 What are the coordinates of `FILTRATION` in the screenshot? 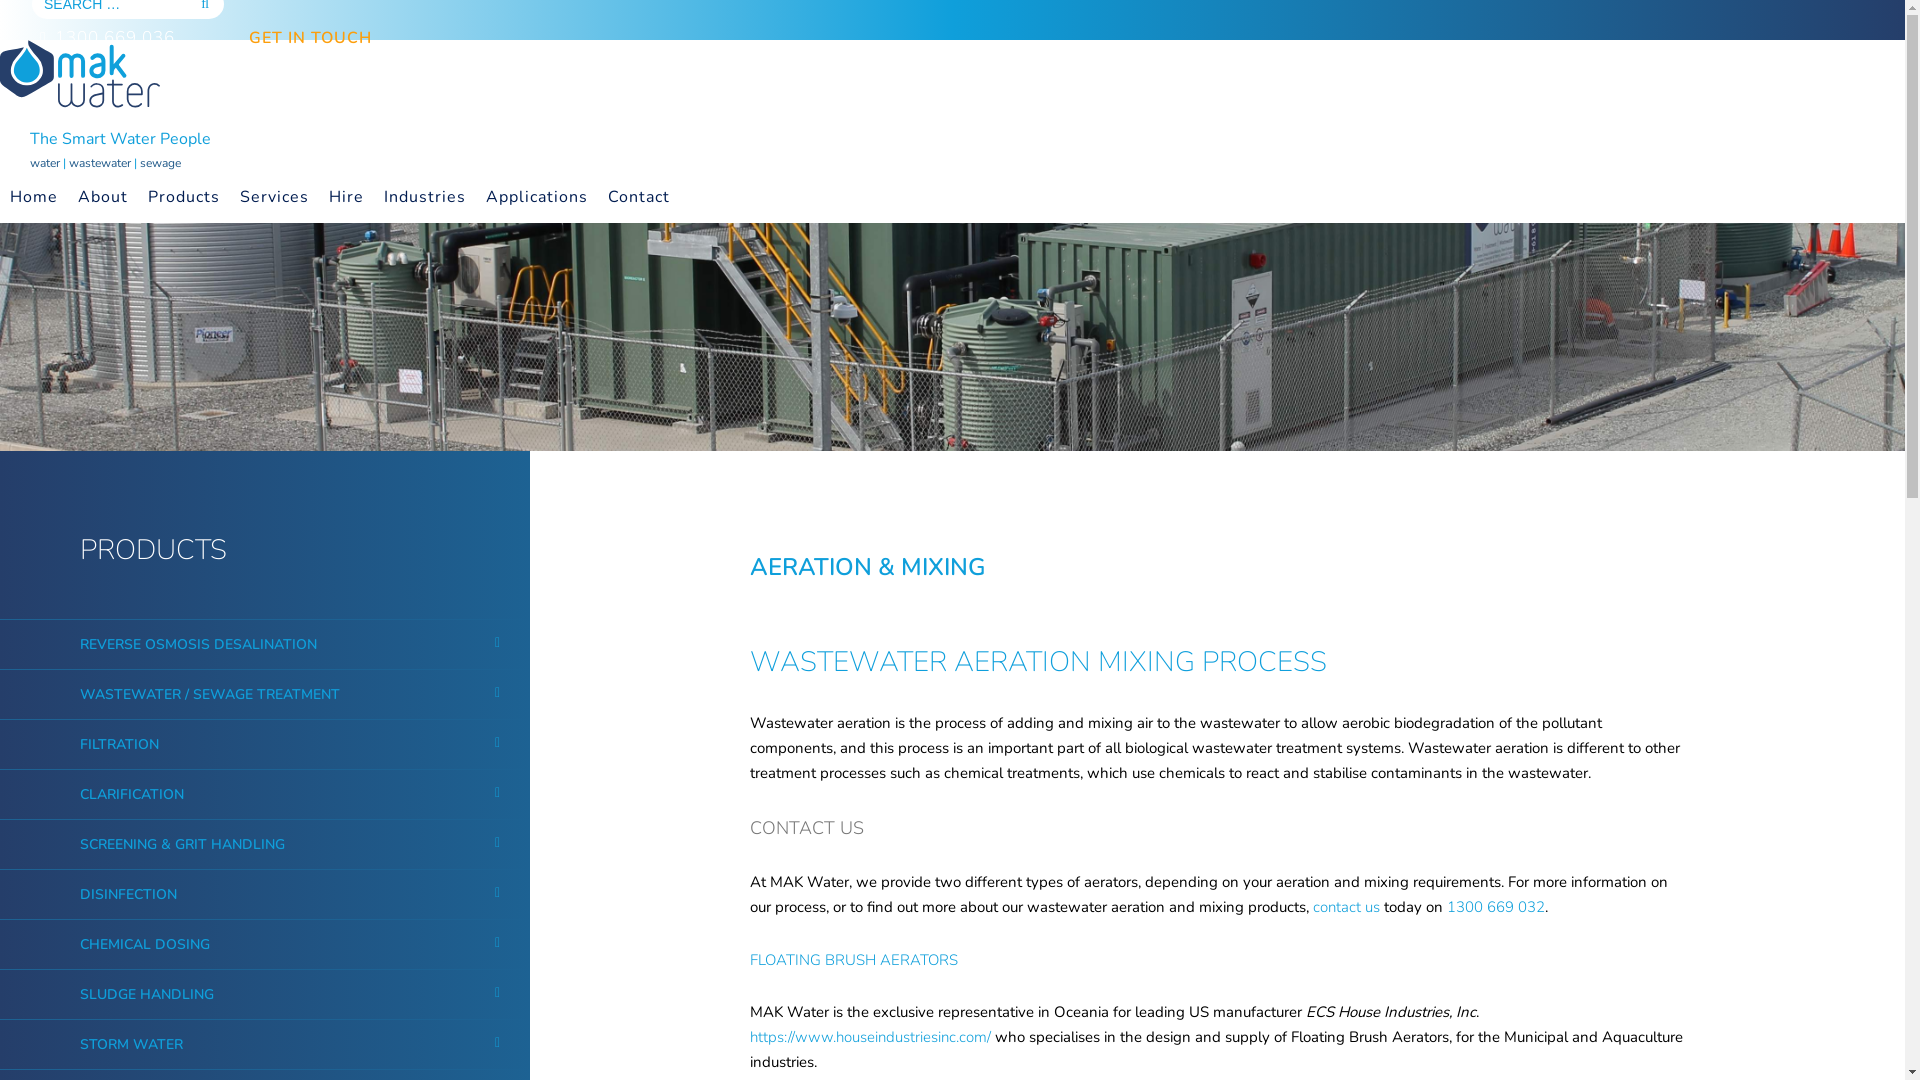 It's located at (120, 744).